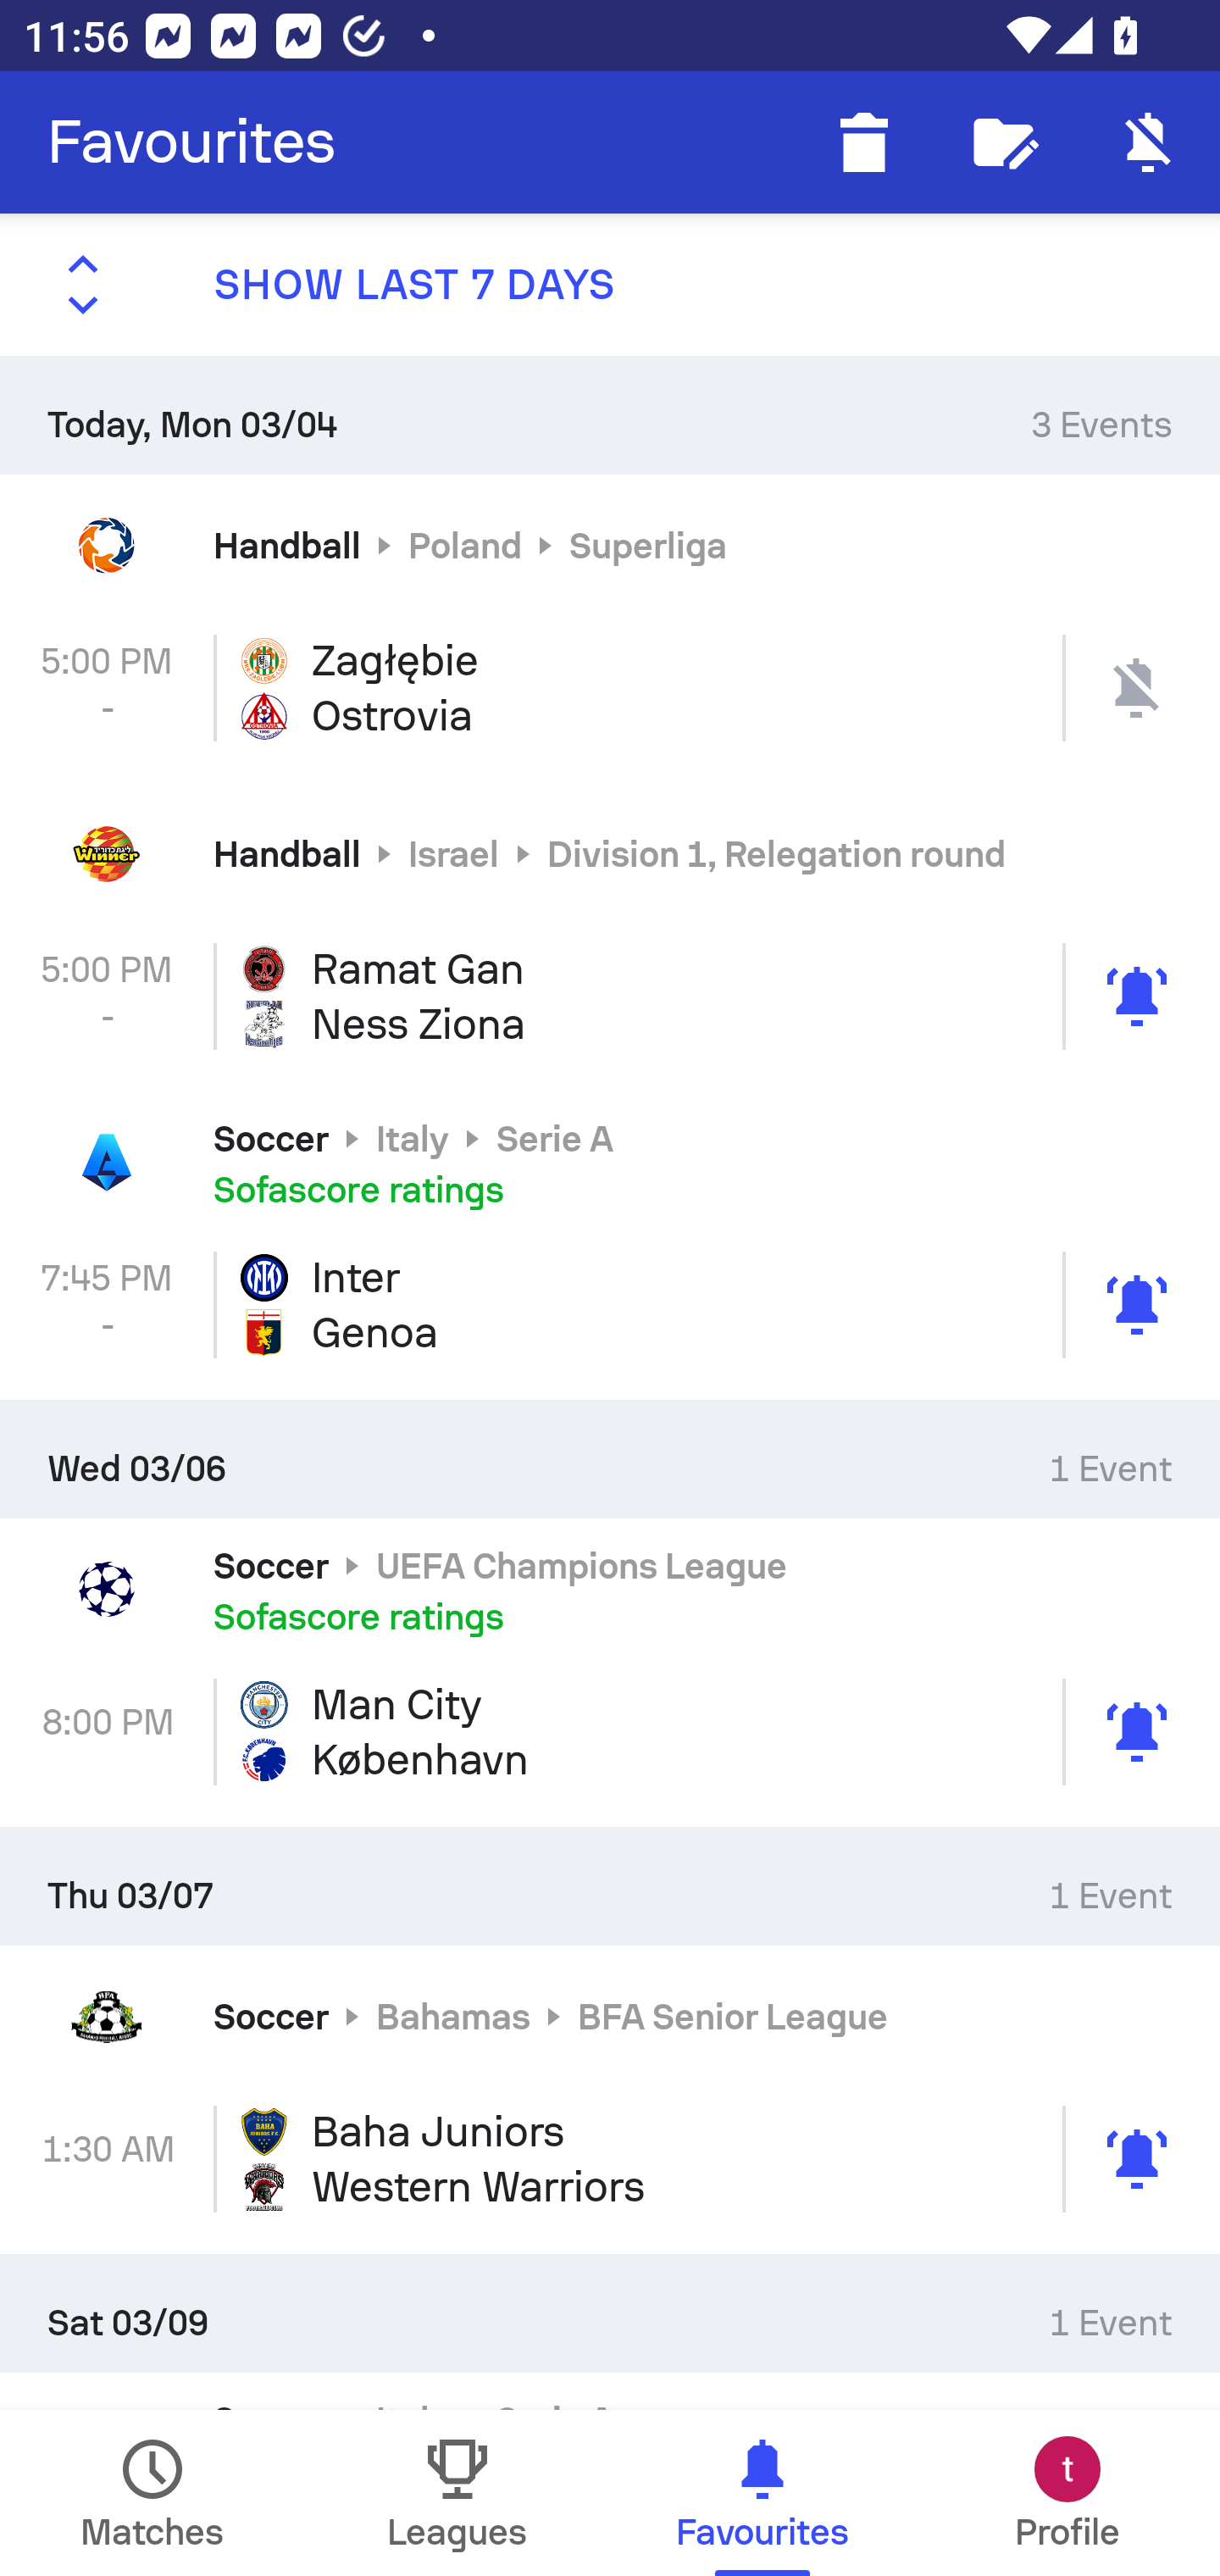  What do you see at coordinates (610, 687) in the screenshot?
I see `5:00 PM - Zagłębie Ostrovia` at bounding box center [610, 687].